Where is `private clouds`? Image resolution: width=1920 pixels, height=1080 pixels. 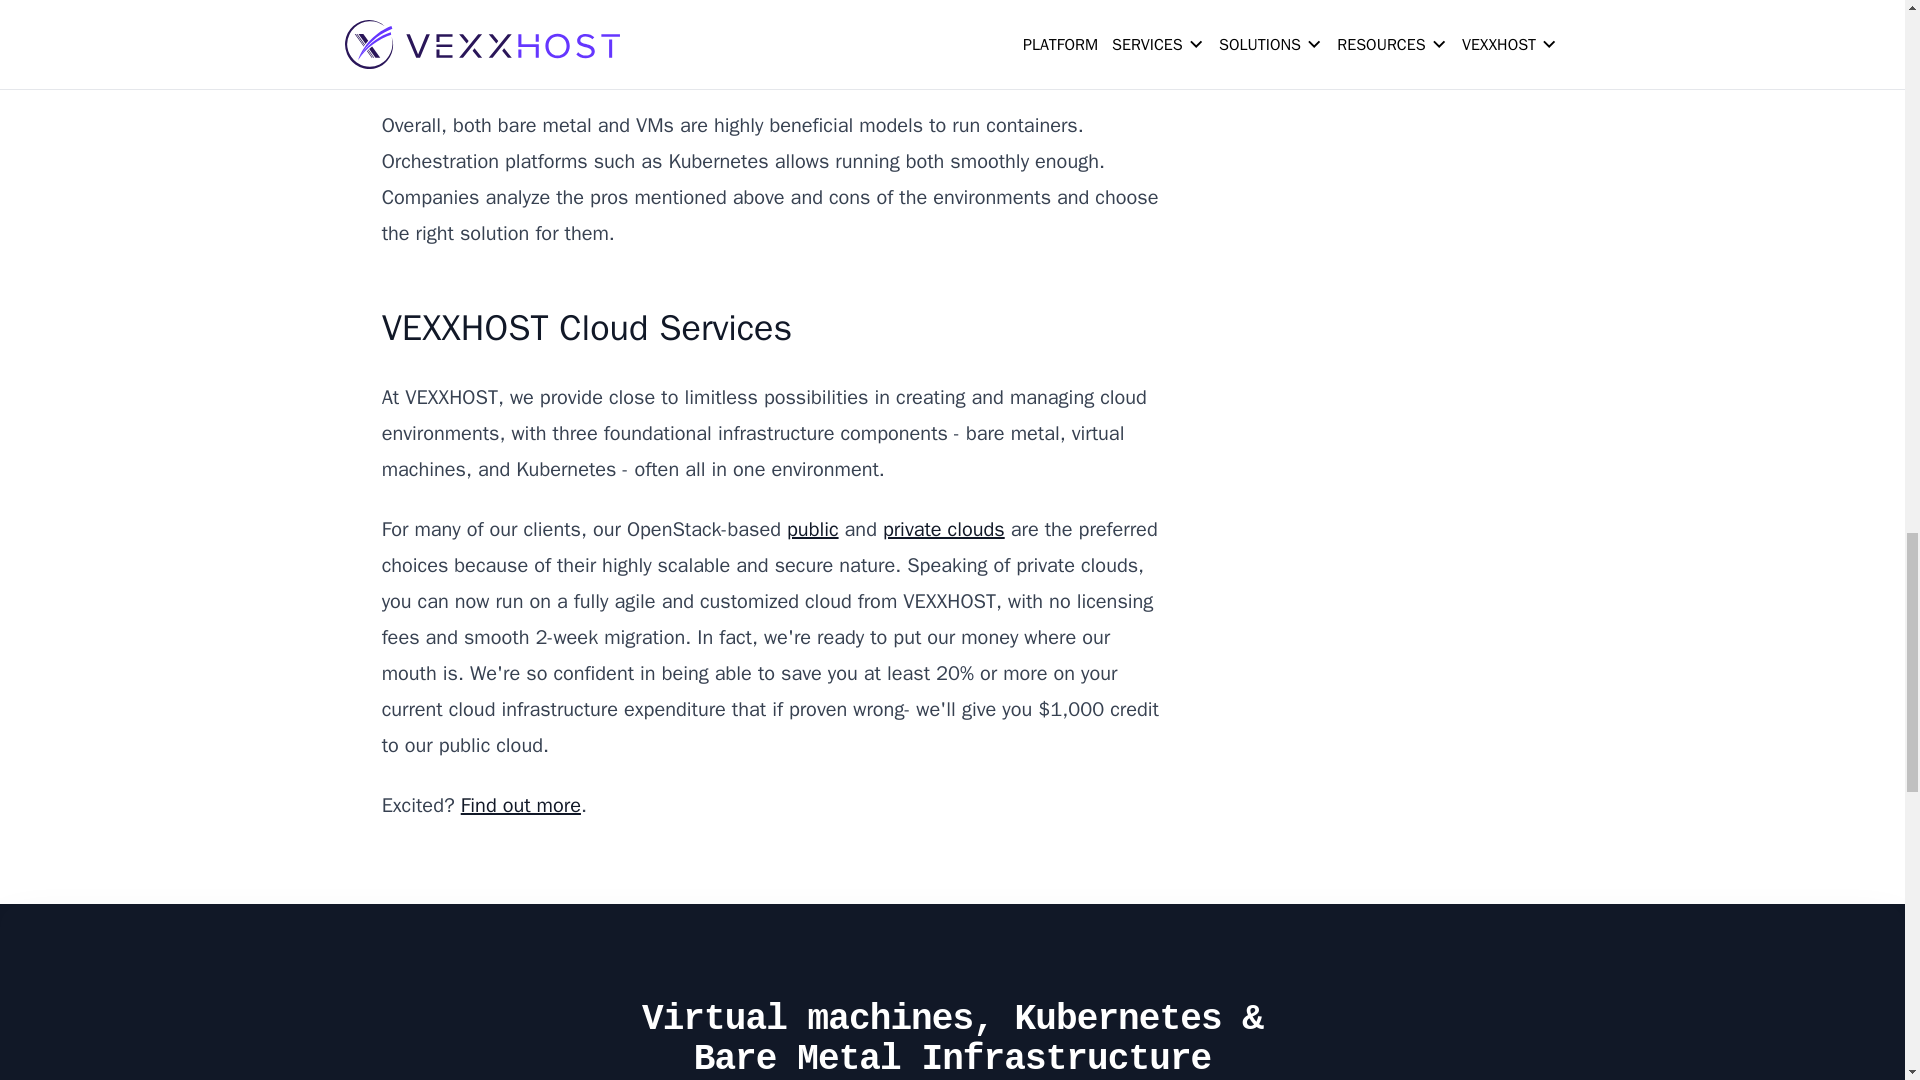 private clouds is located at coordinates (944, 530).